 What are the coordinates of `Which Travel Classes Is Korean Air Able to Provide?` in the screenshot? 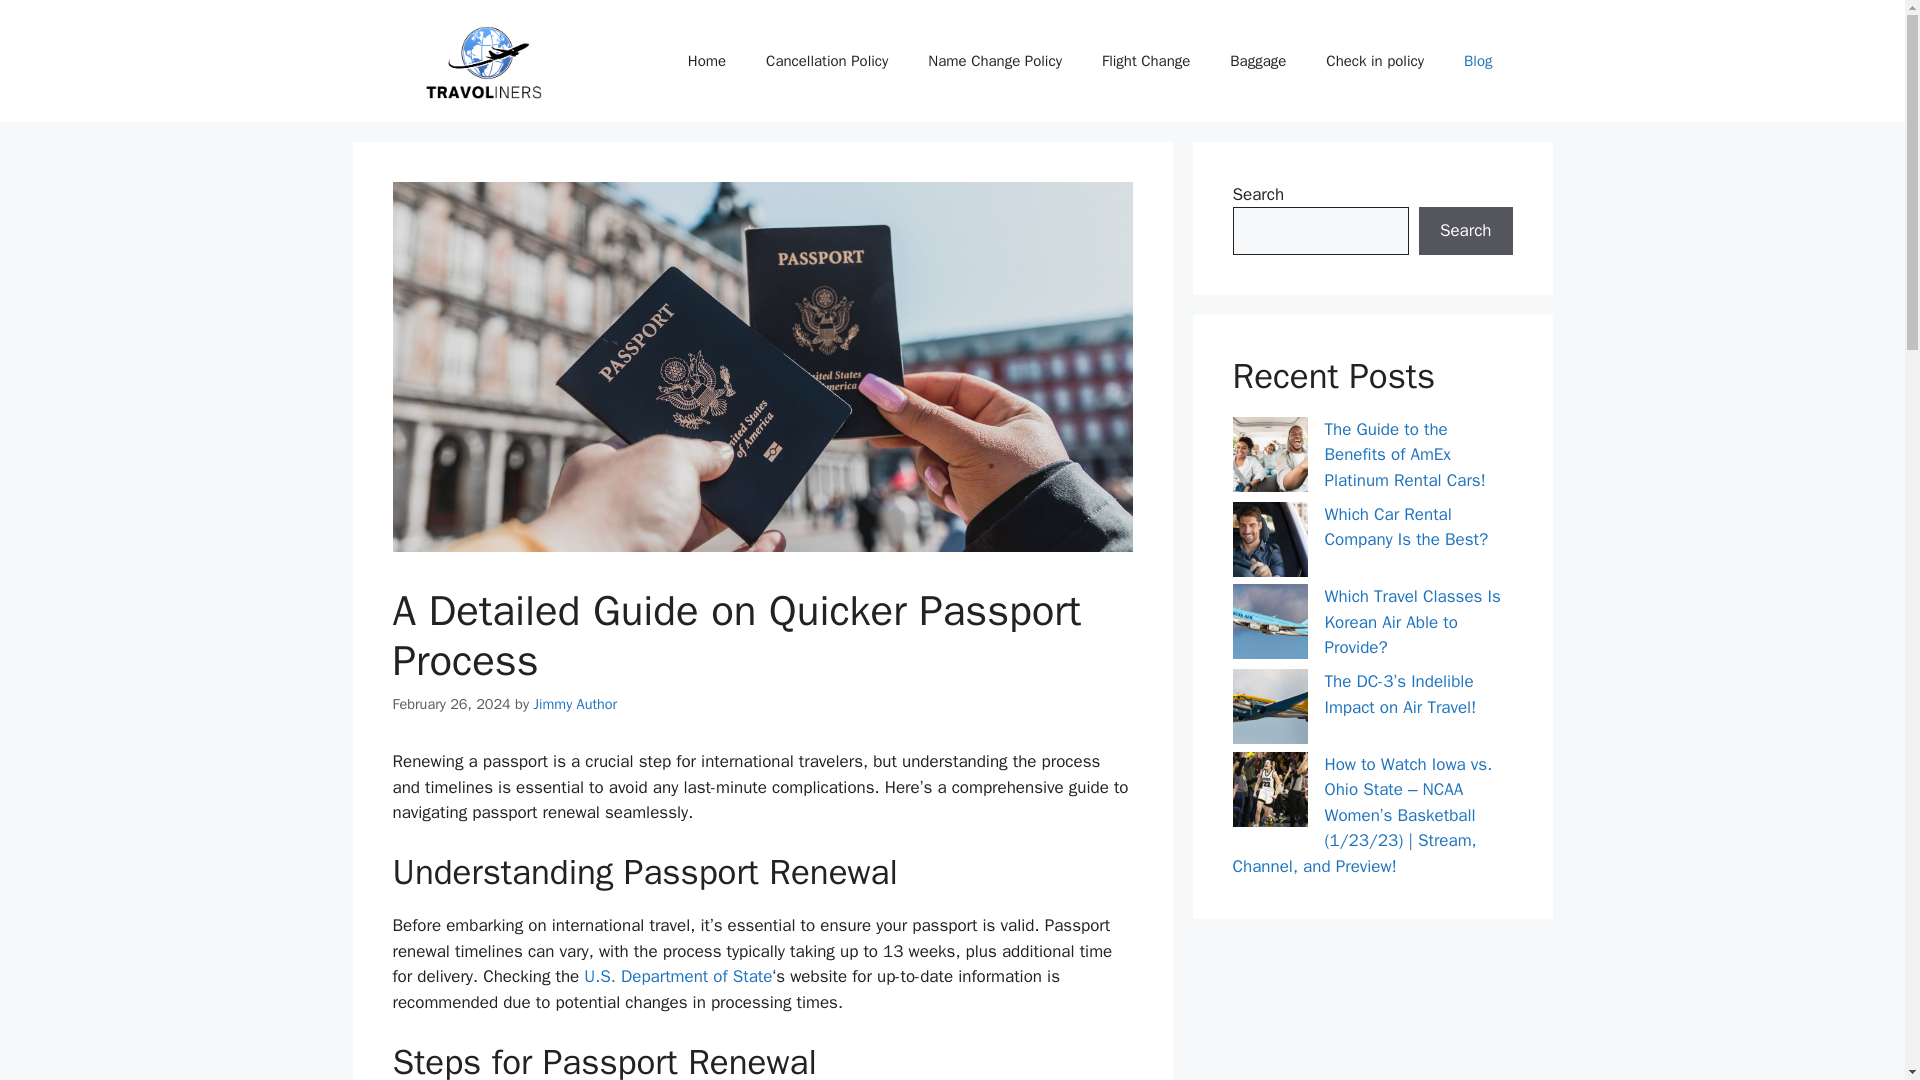 It's located at (1412, 622).